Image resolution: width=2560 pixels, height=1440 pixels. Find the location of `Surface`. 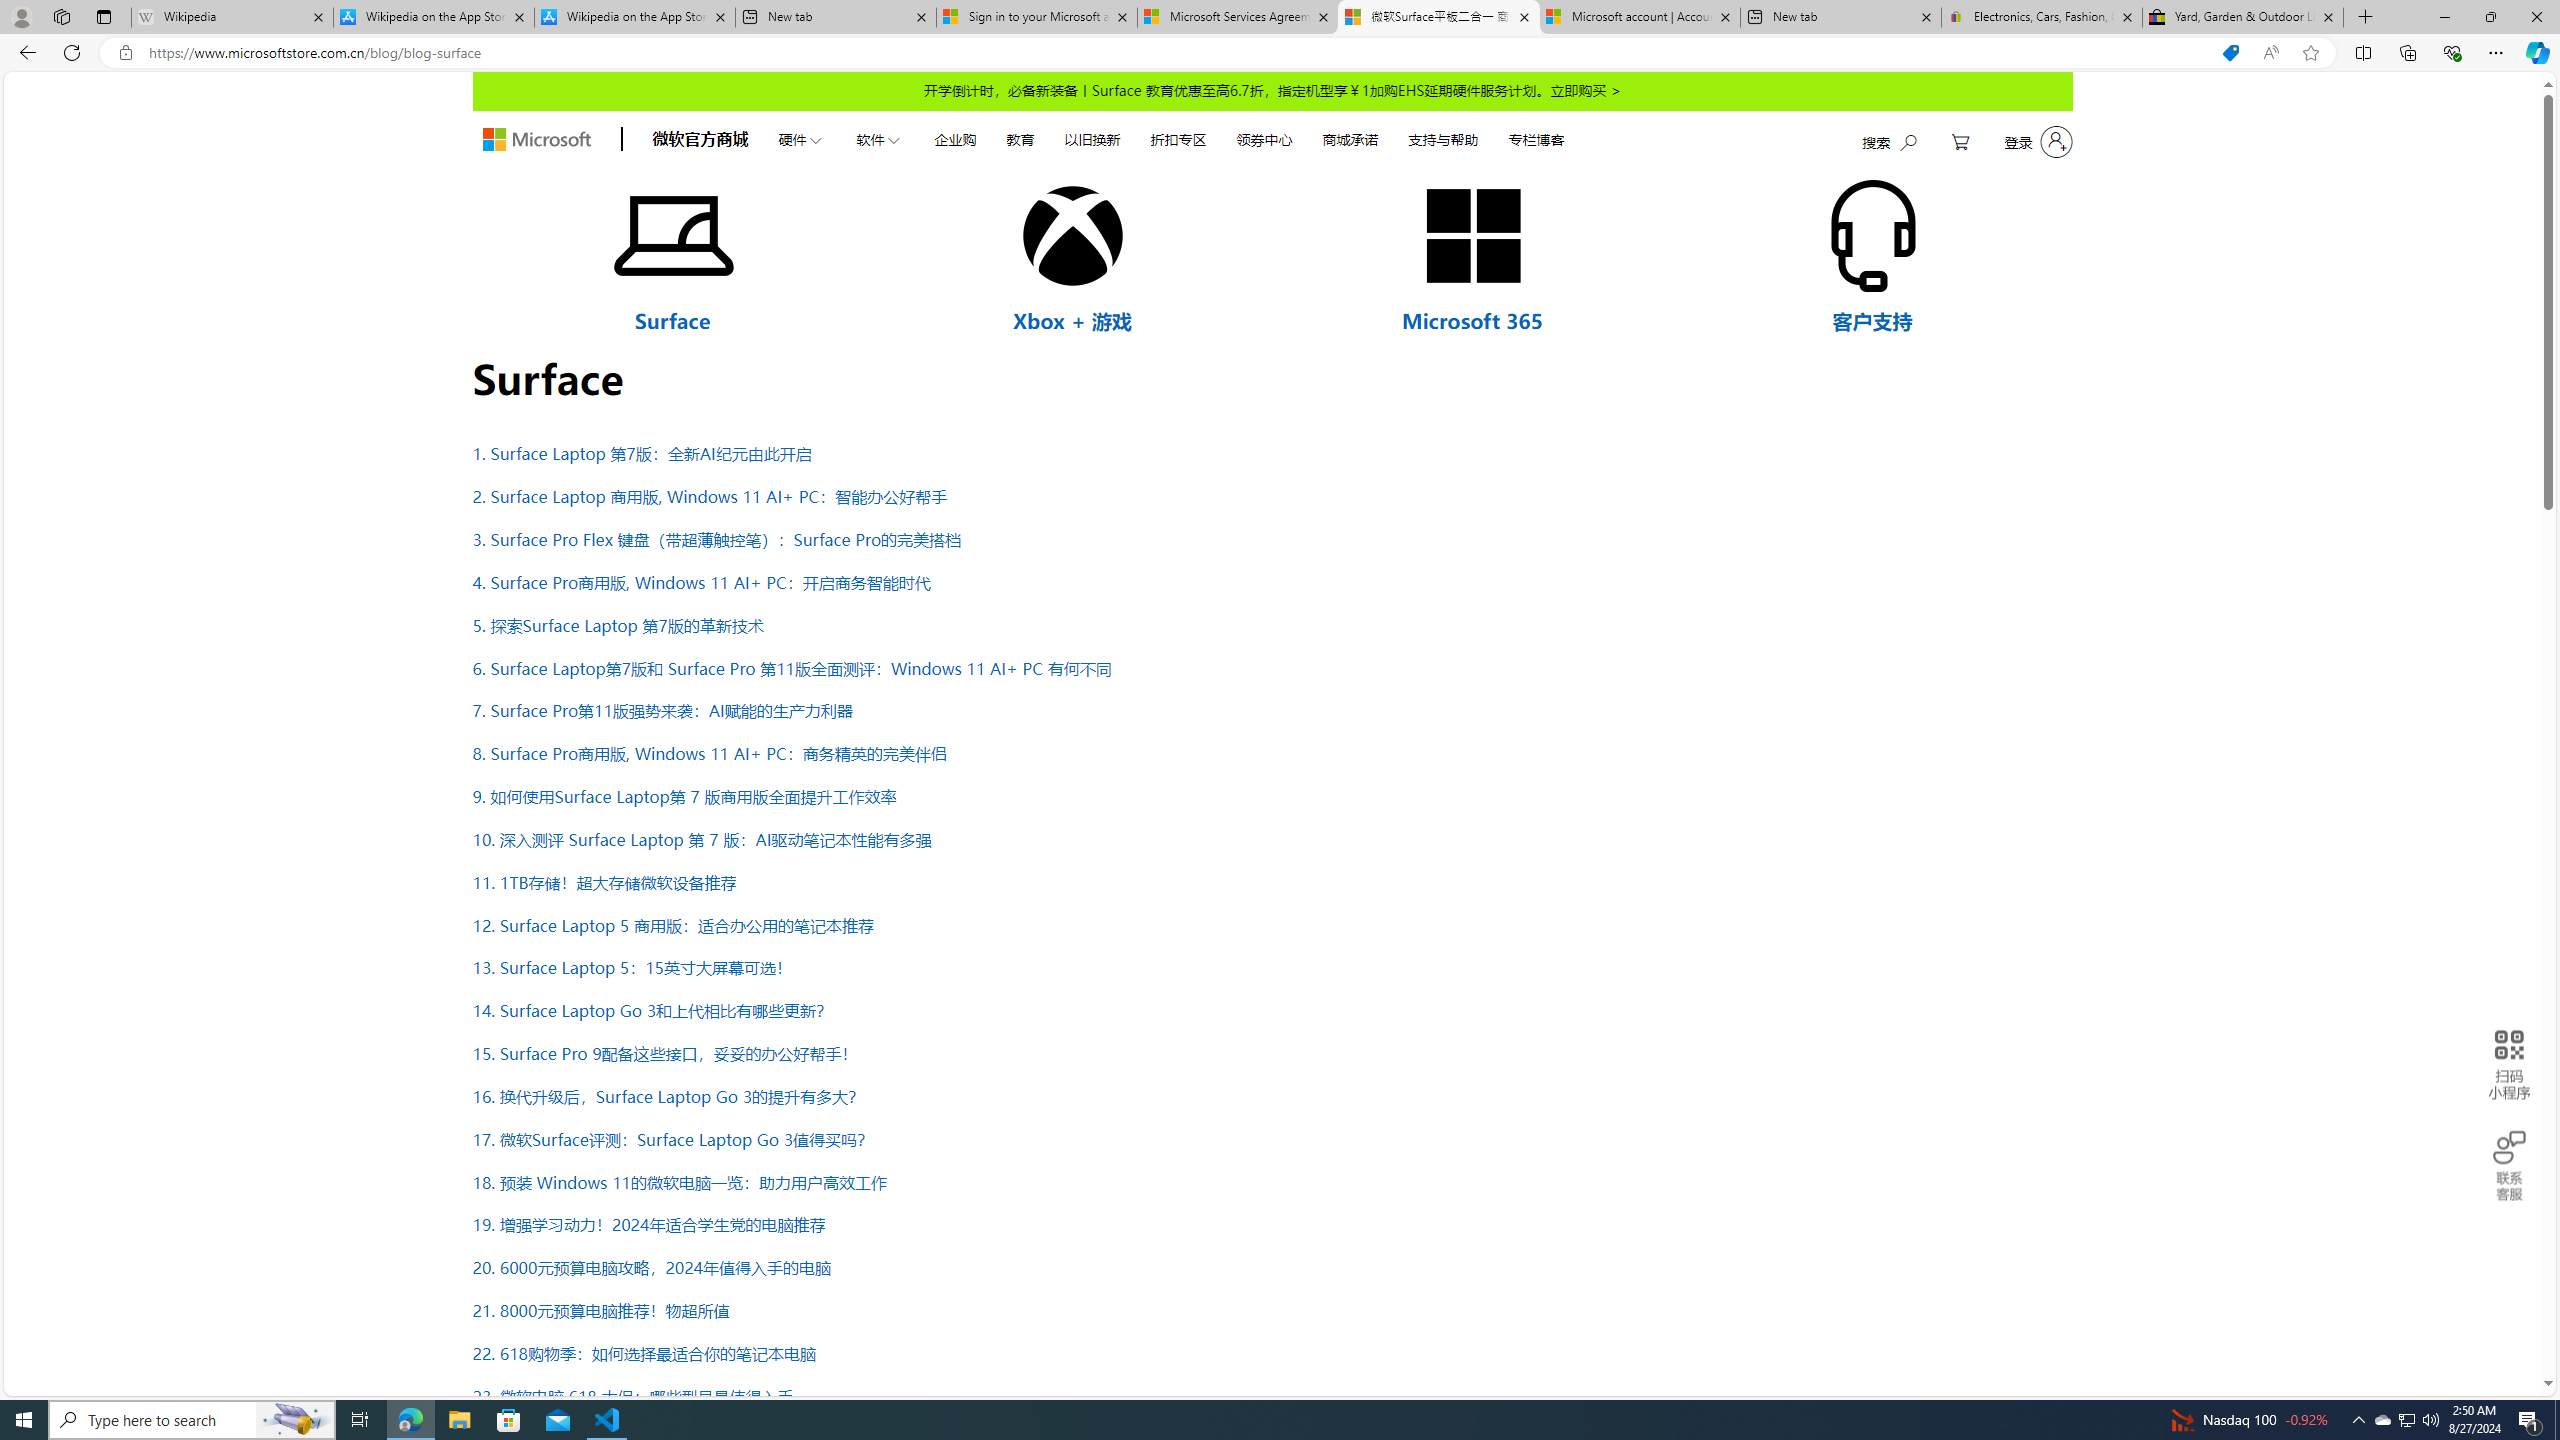

Surface is located at coordinates (672, 320).